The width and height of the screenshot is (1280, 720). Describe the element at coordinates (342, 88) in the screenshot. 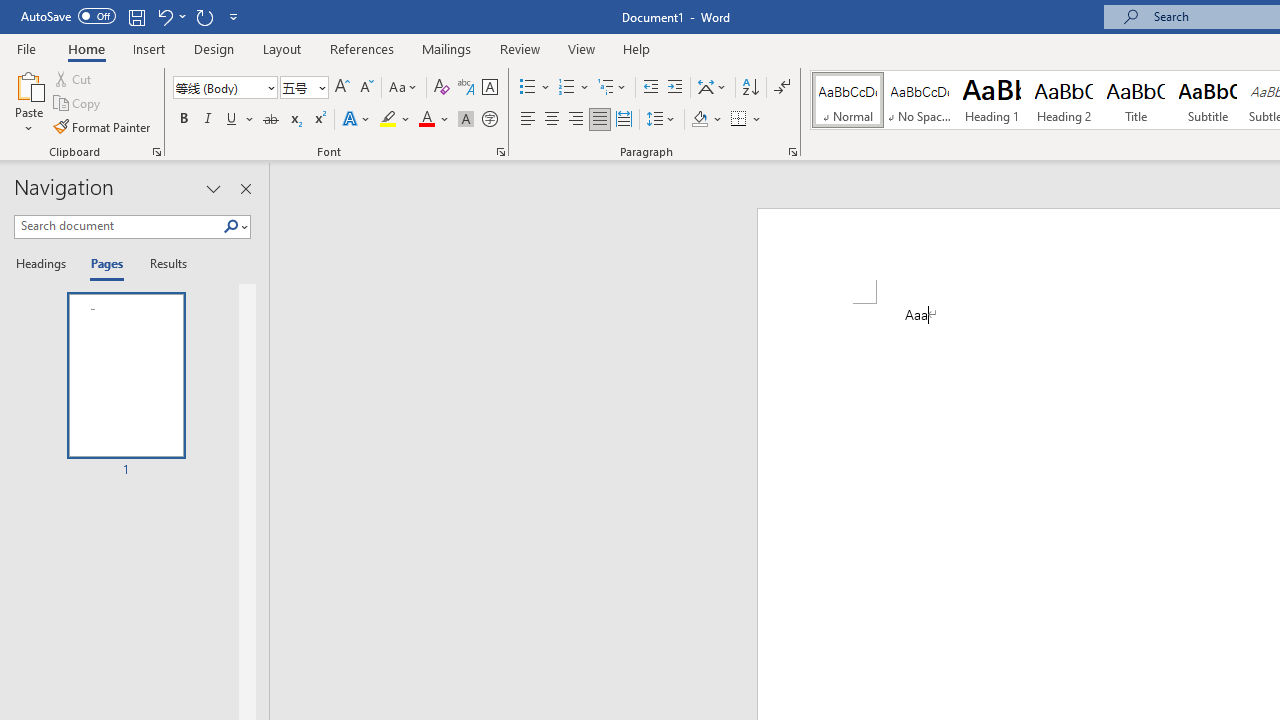

I see `Grow Font` at that location.